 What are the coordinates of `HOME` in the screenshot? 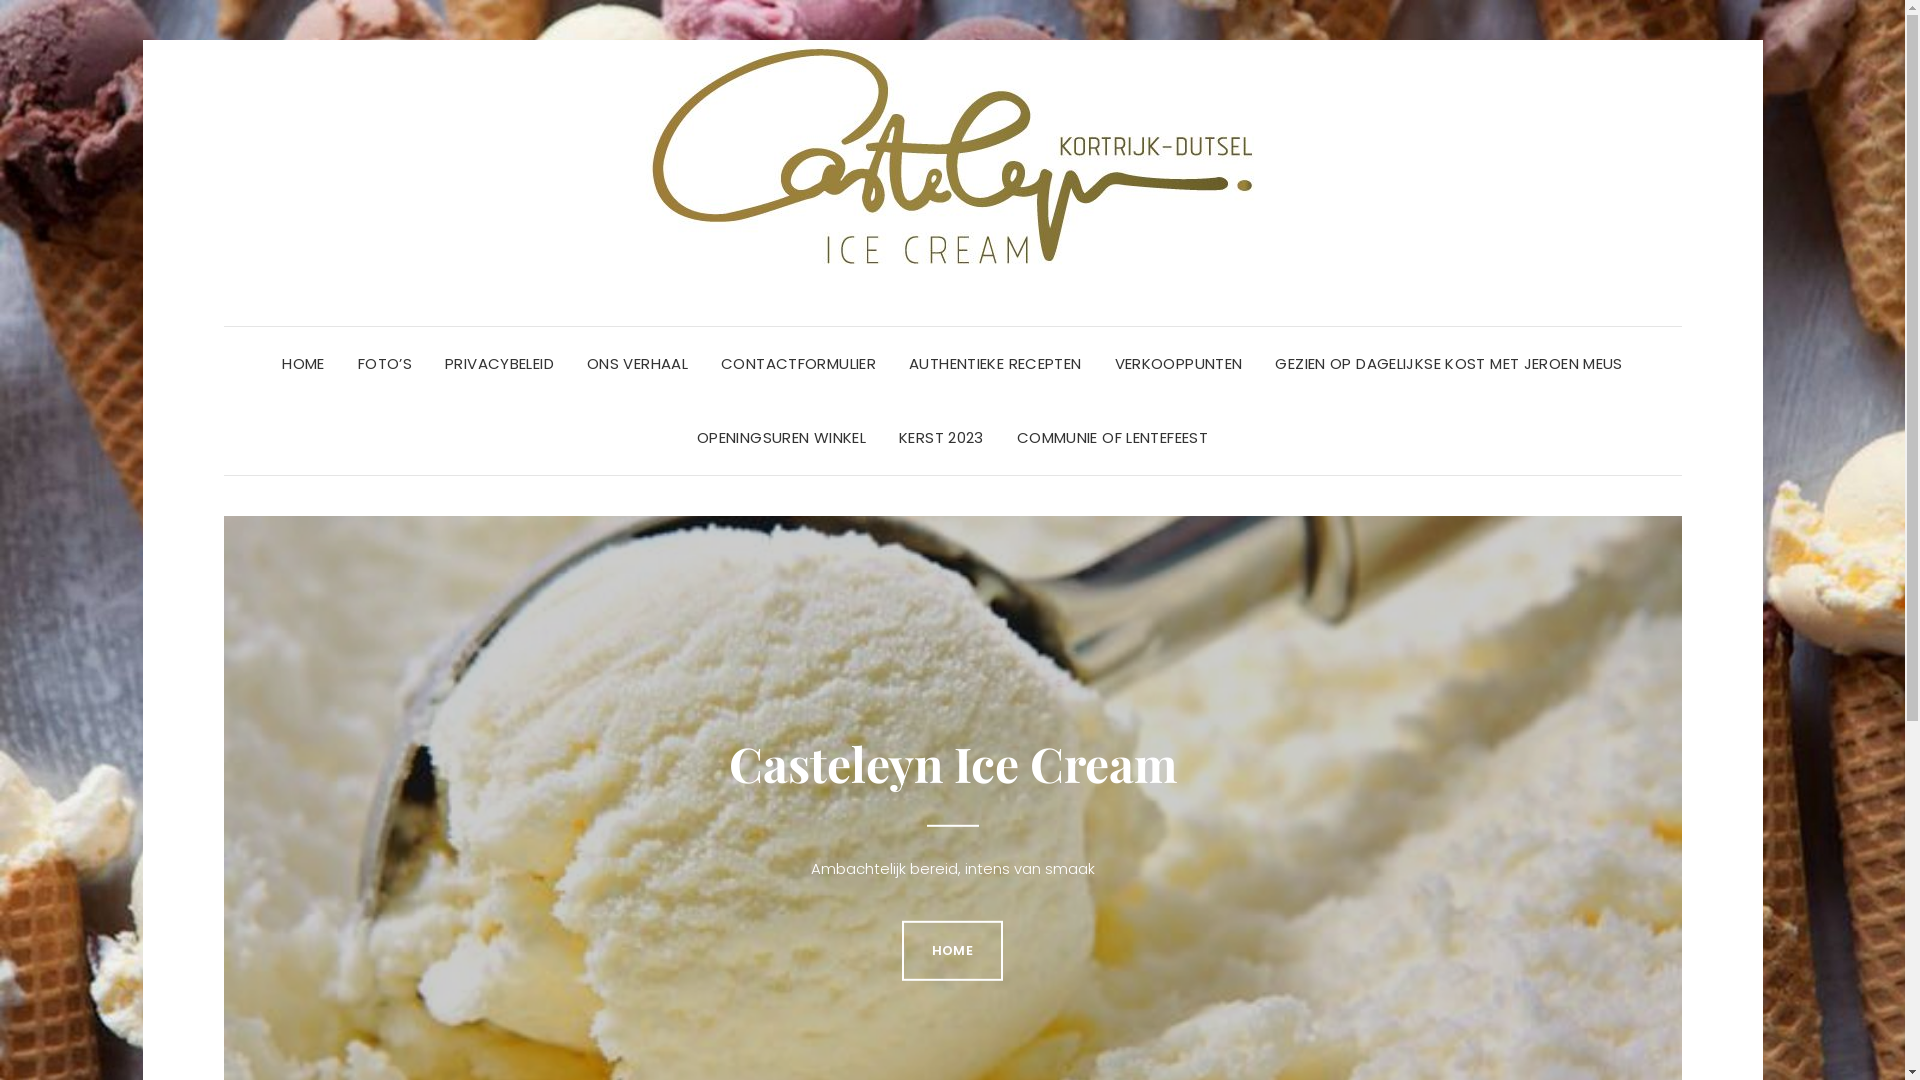 It's located at (952, 951).